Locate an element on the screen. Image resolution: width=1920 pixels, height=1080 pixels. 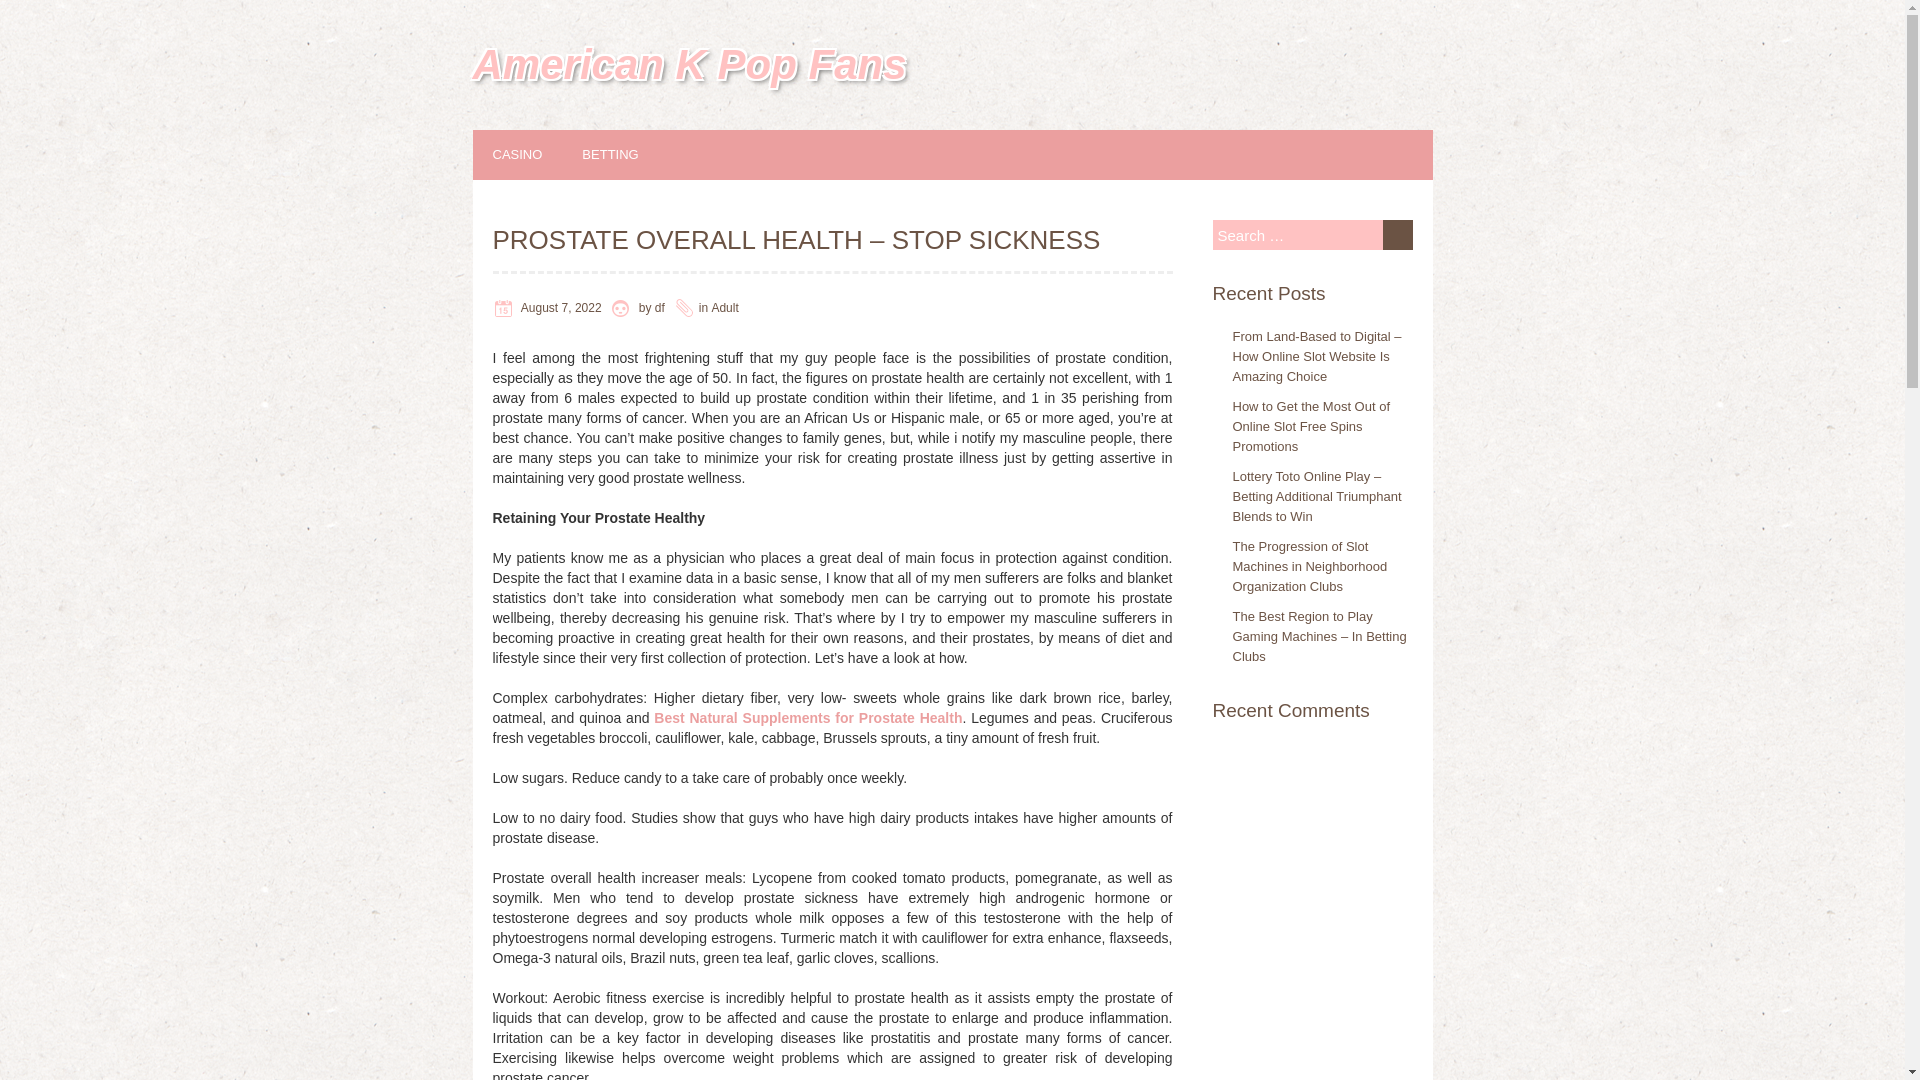
August 7, 2022 is located at coordinates (561, 308).